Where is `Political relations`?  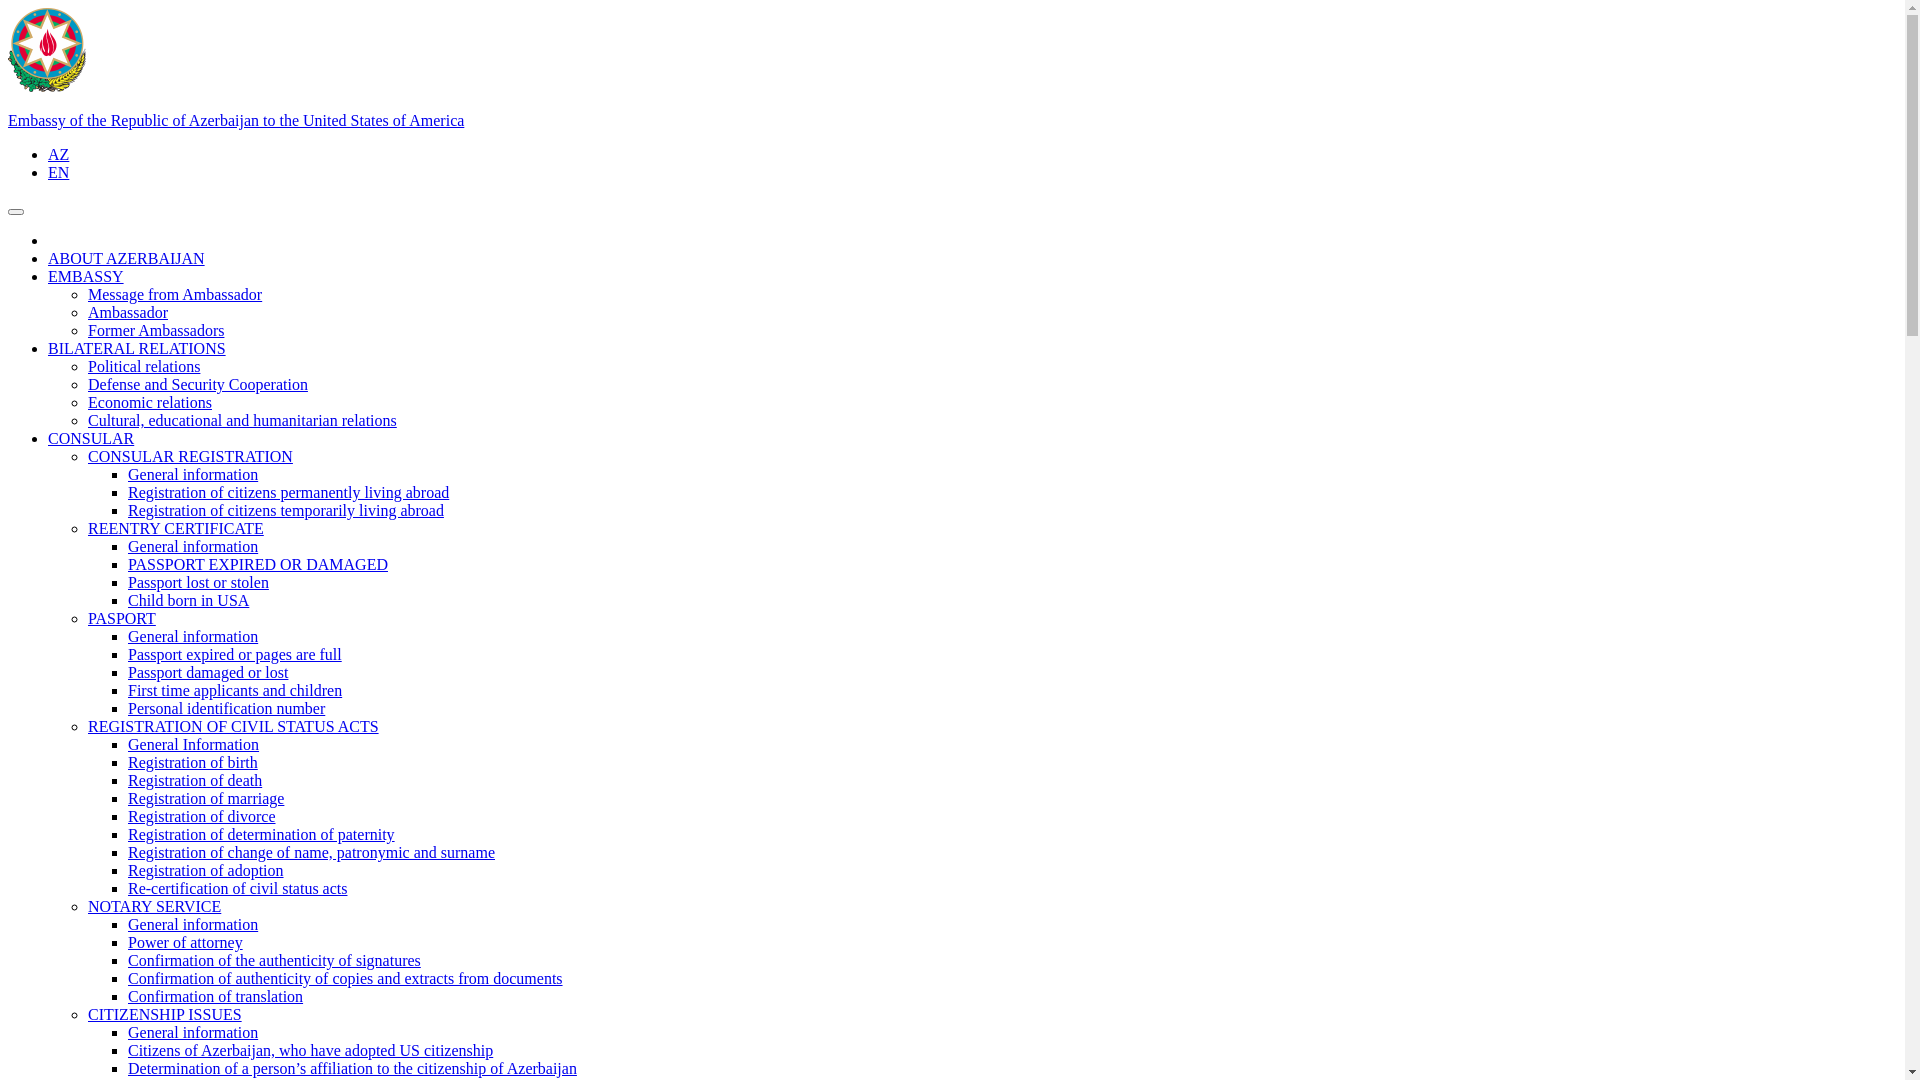 Political relations is located at coordinates (144, 366).